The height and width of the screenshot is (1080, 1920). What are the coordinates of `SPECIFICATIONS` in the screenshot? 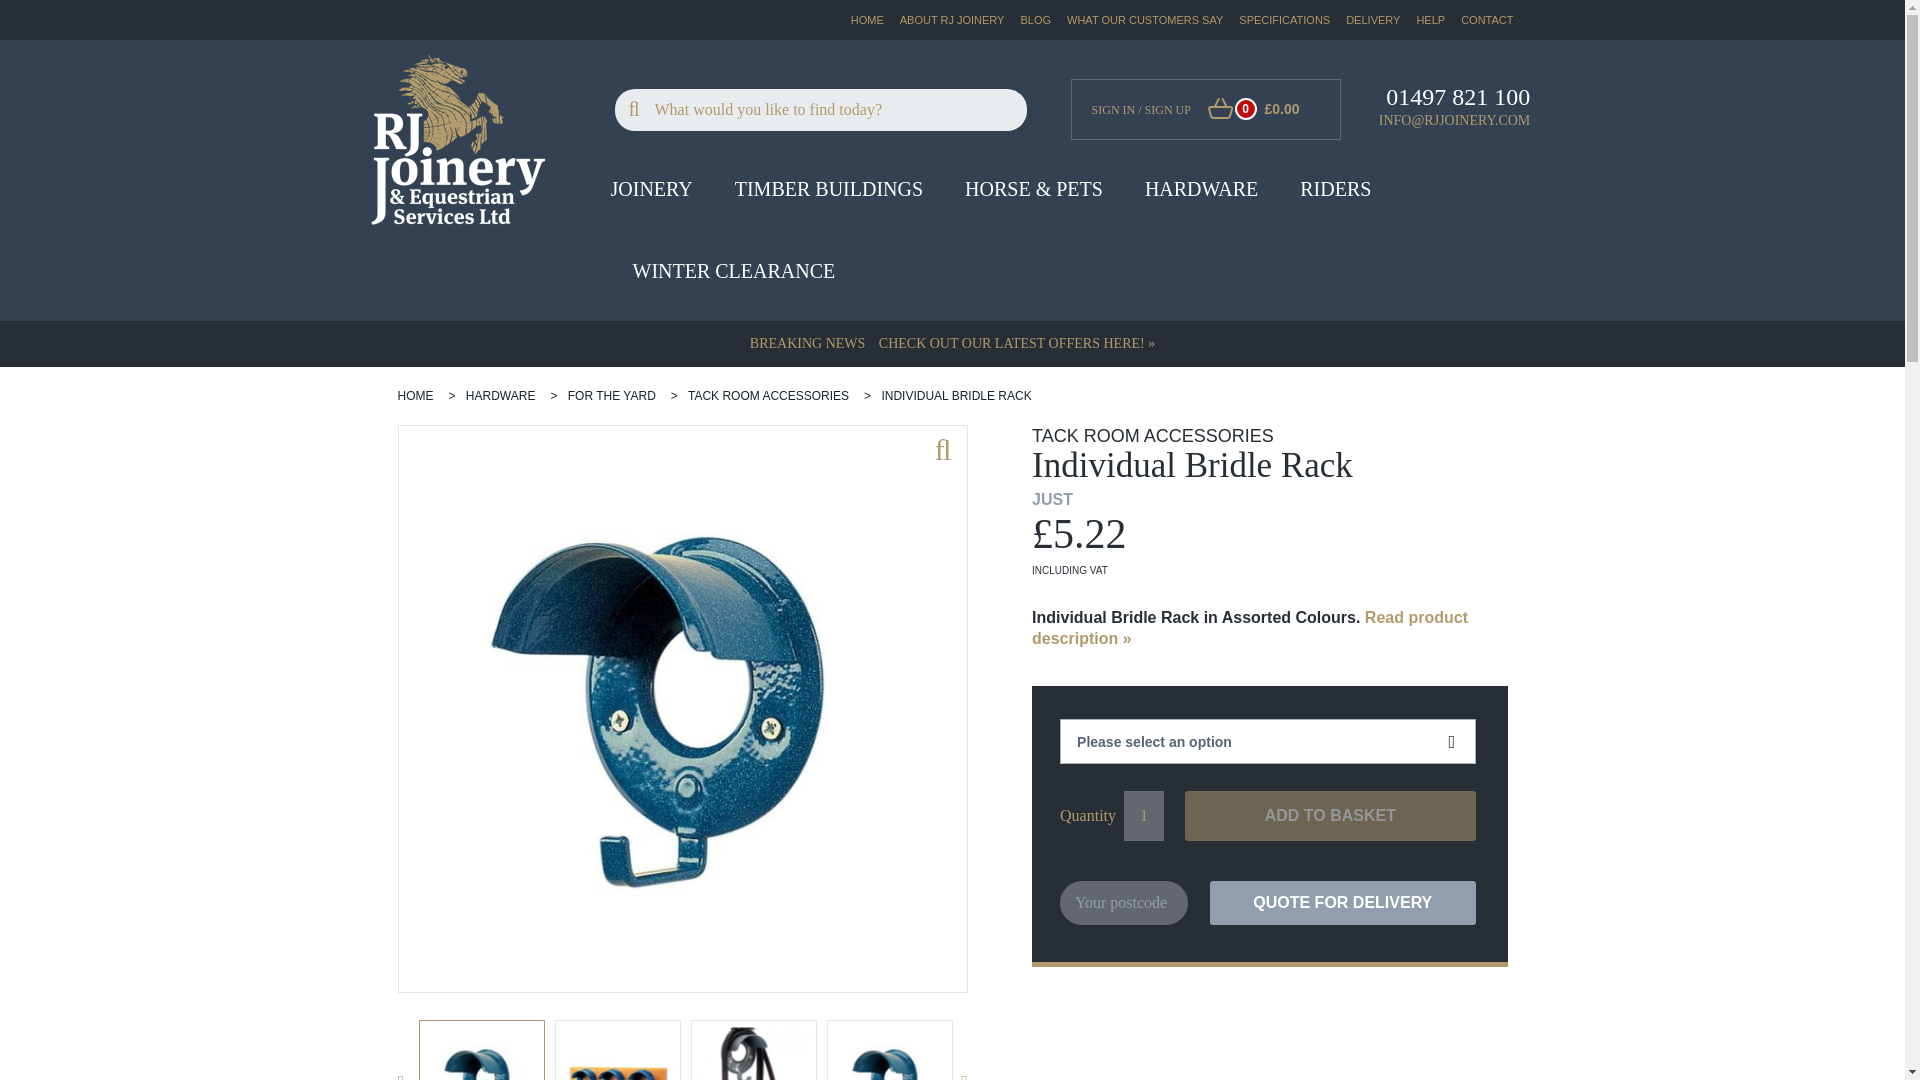 It's located at (1284, 20).